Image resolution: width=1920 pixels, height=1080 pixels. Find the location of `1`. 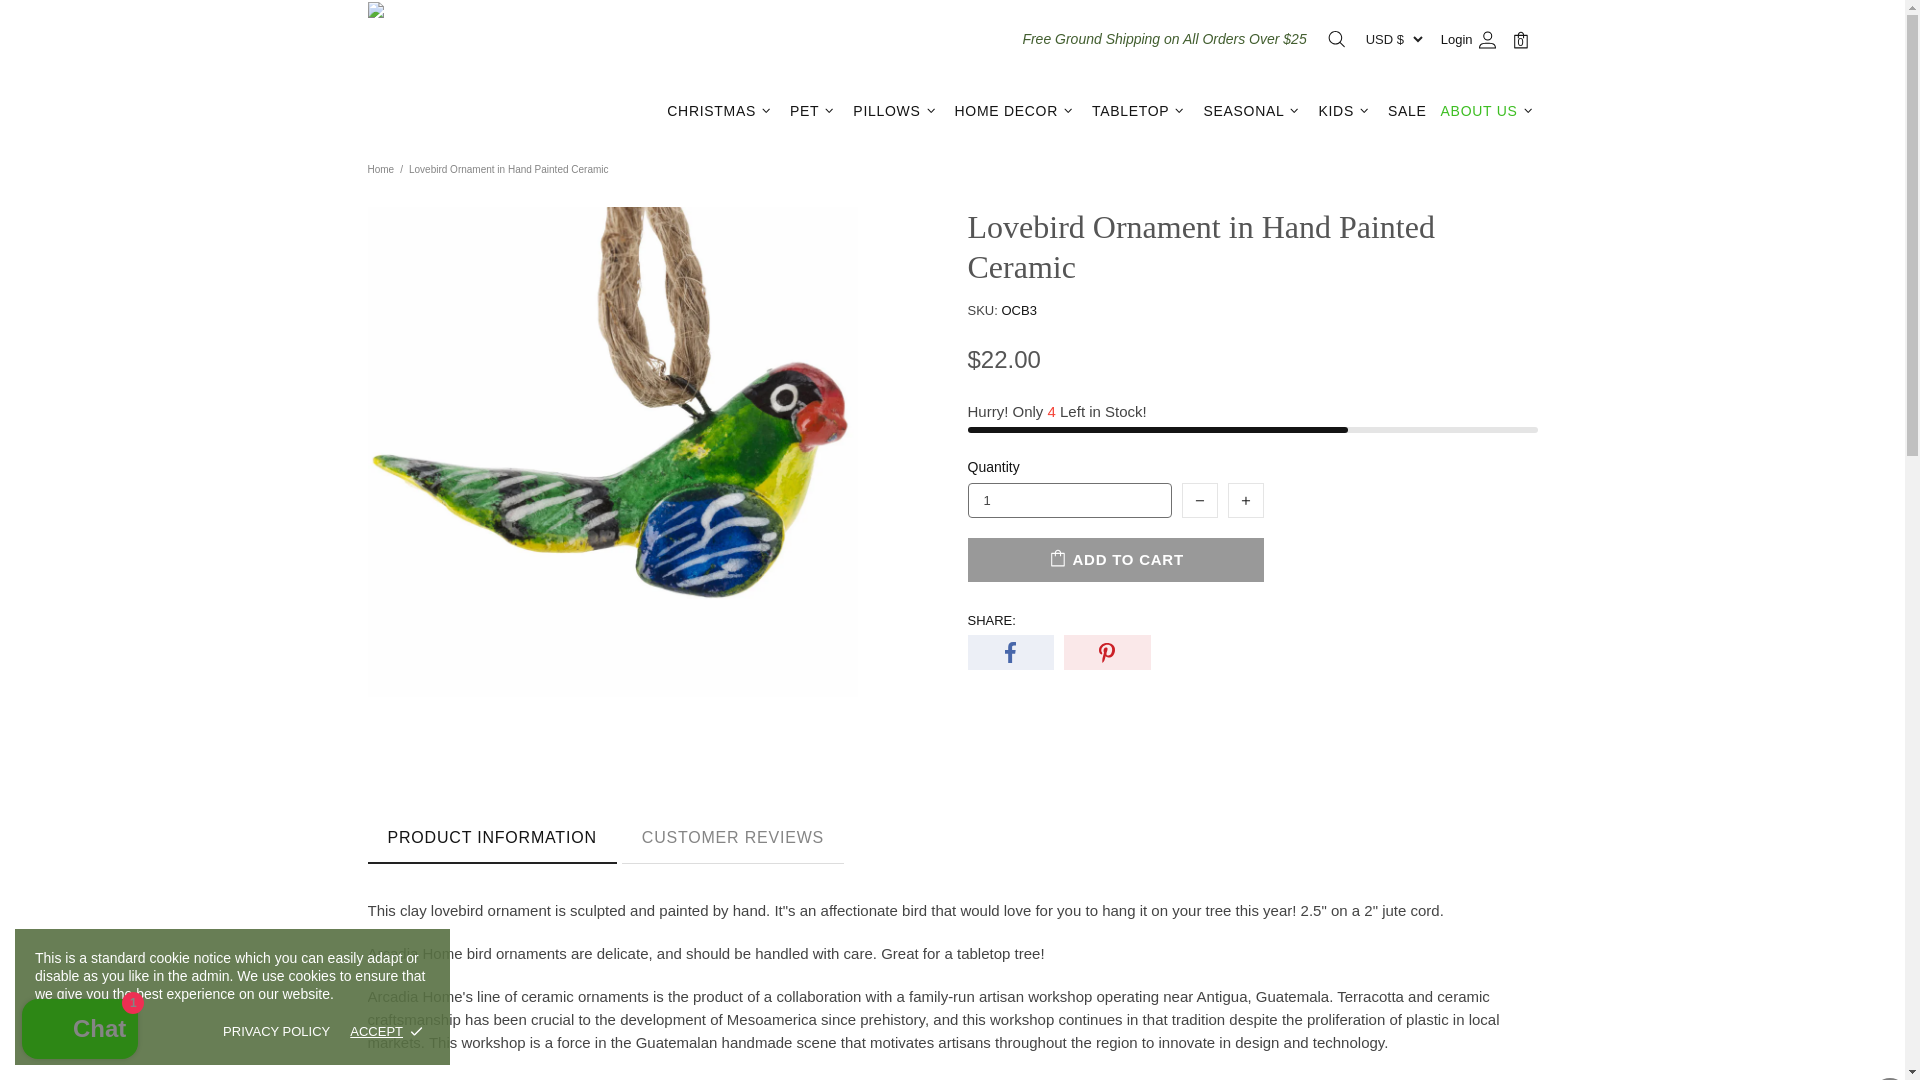

1 is located at coordinates (1069, 500).